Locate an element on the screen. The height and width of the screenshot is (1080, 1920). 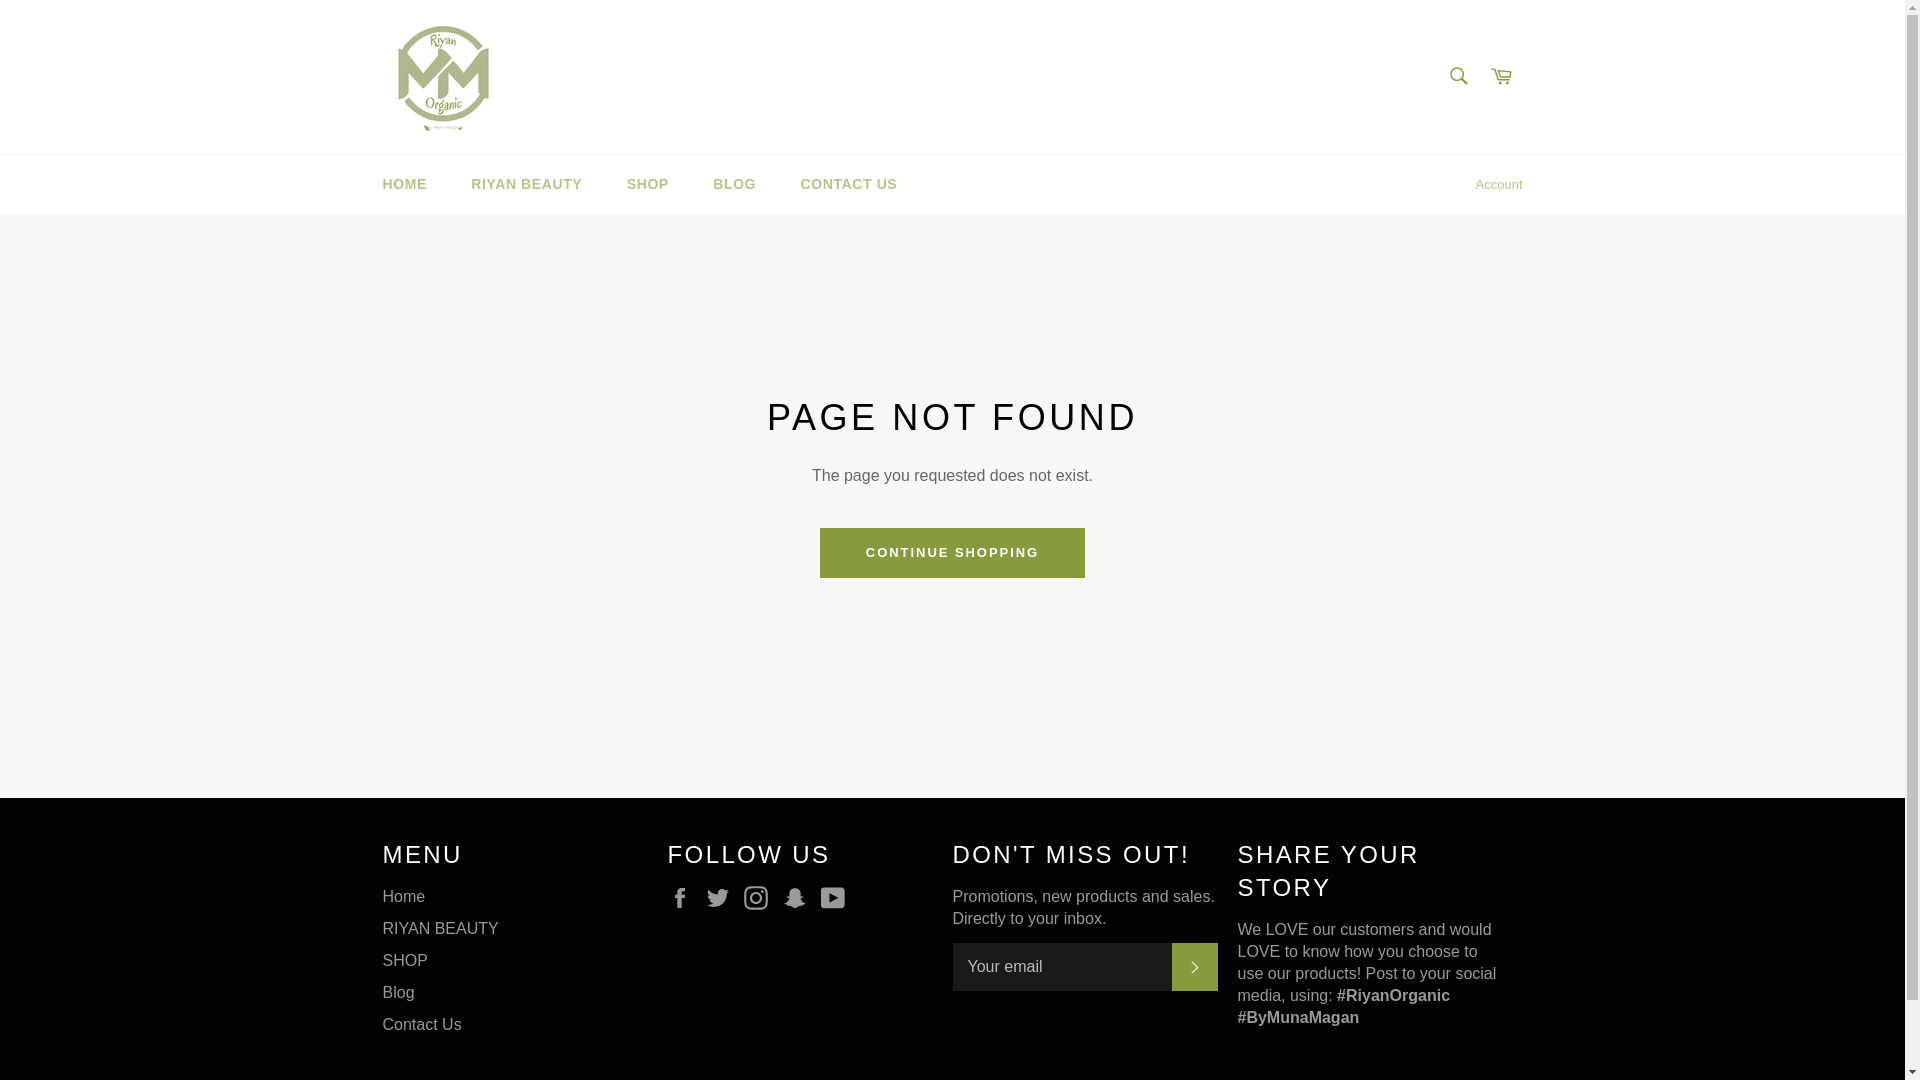
Facebook is located at coordinates (685, 898).